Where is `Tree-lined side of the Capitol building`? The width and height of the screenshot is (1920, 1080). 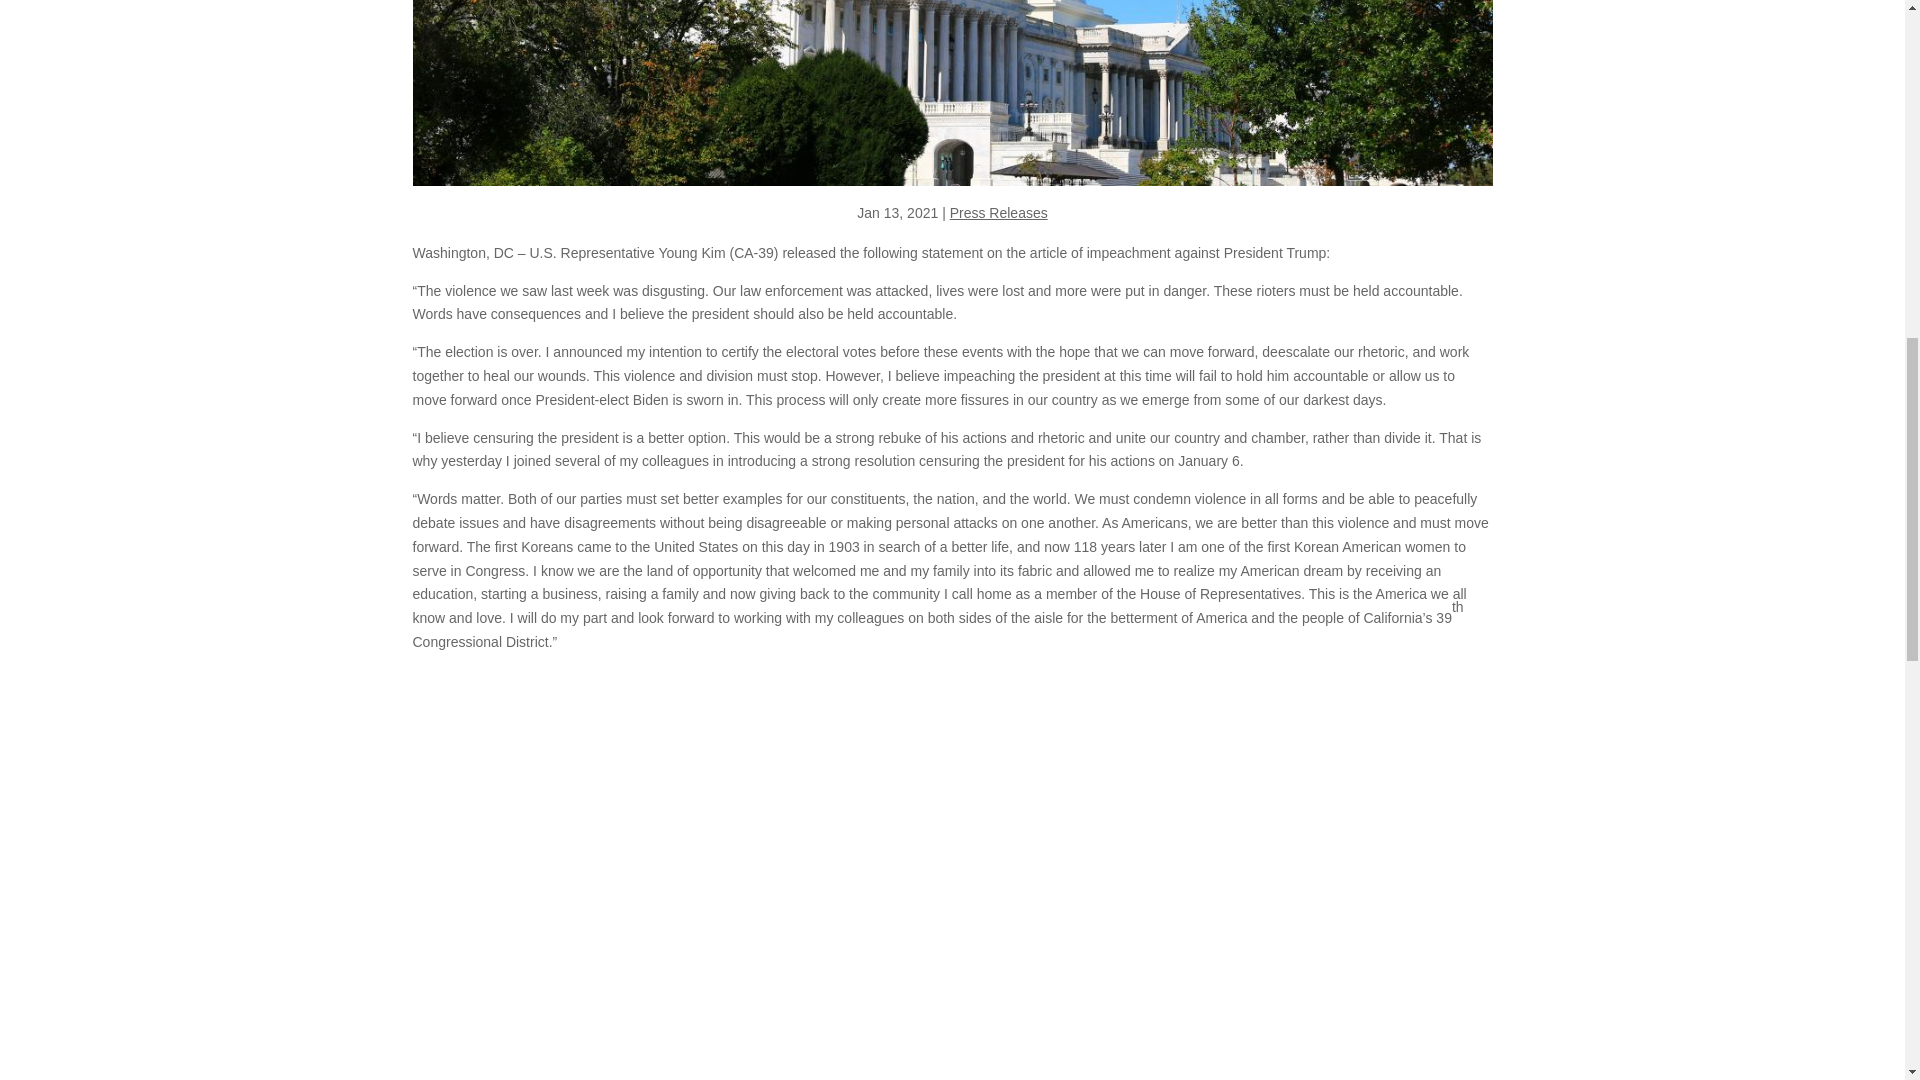 Tree-lined side of the Capitol building is located at coordinates (952, 92).